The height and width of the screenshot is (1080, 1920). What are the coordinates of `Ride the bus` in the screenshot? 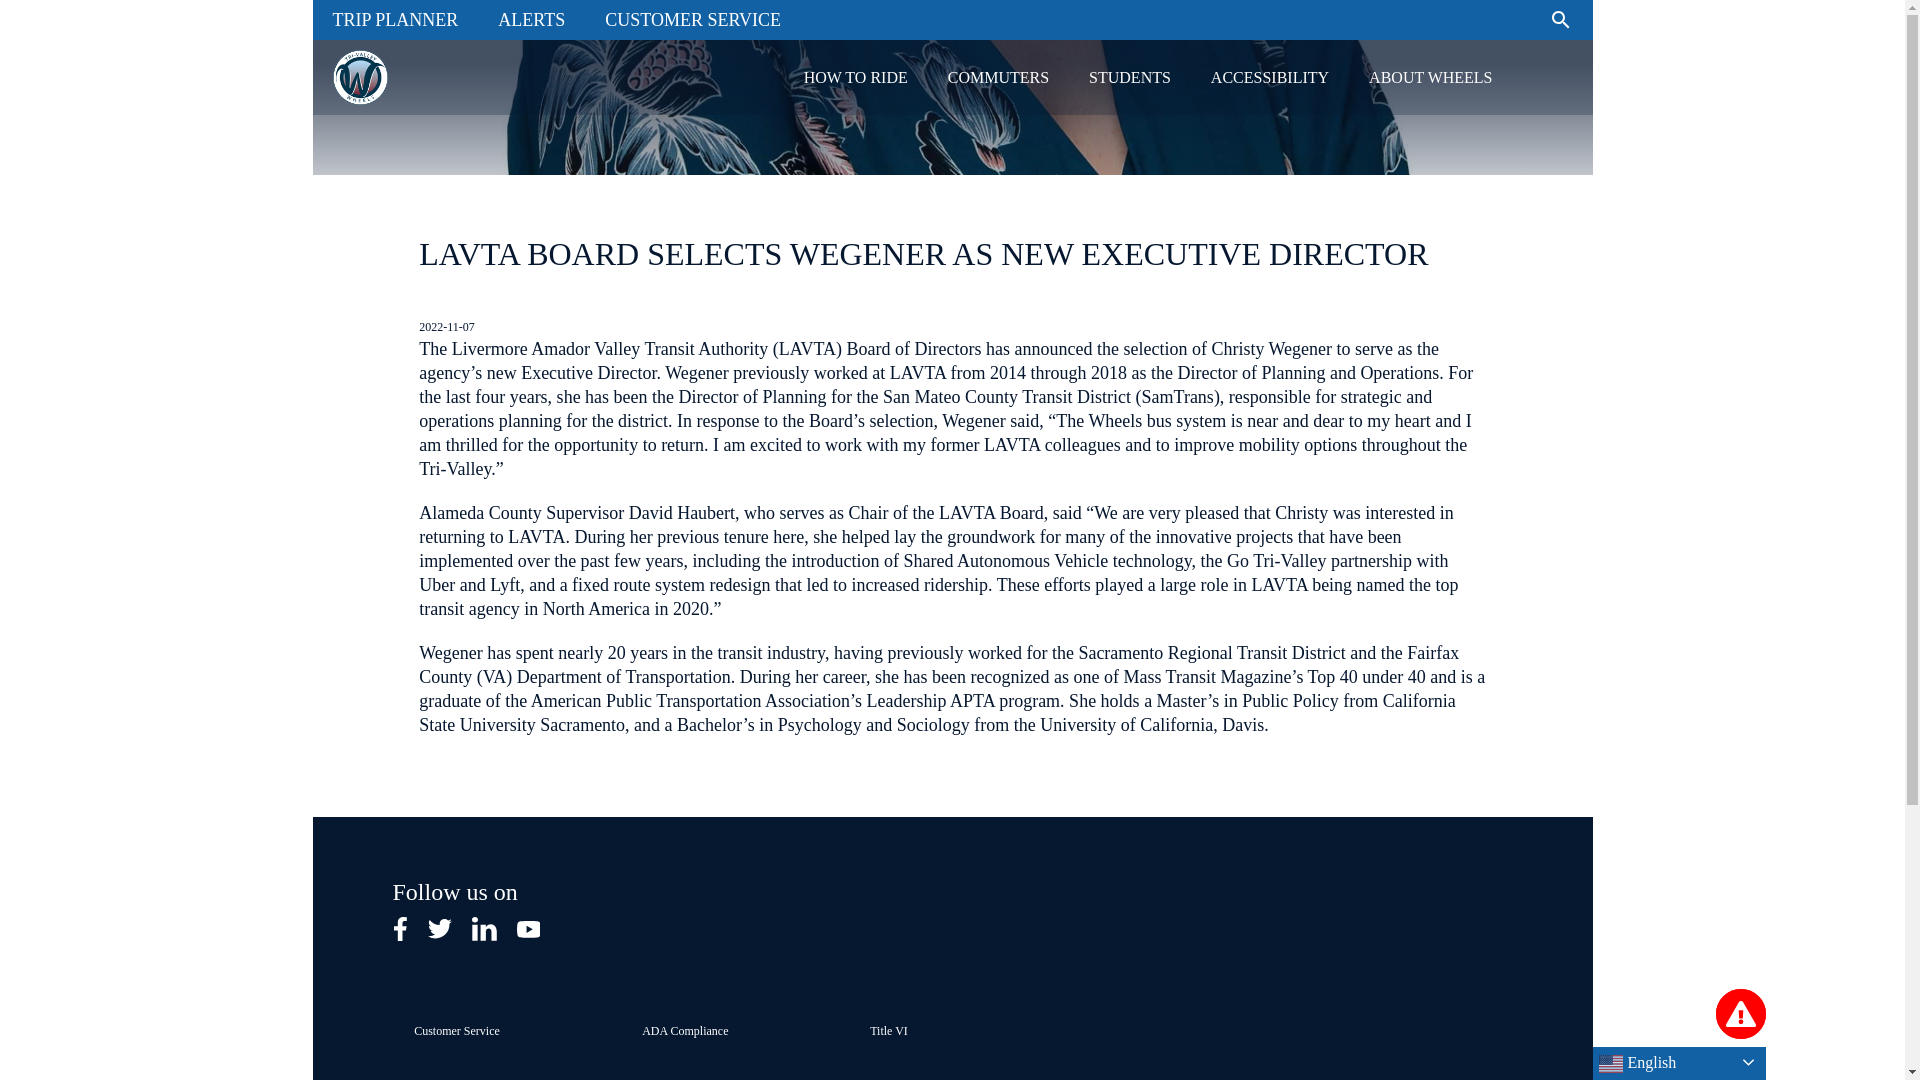 It's located at (855, 76).